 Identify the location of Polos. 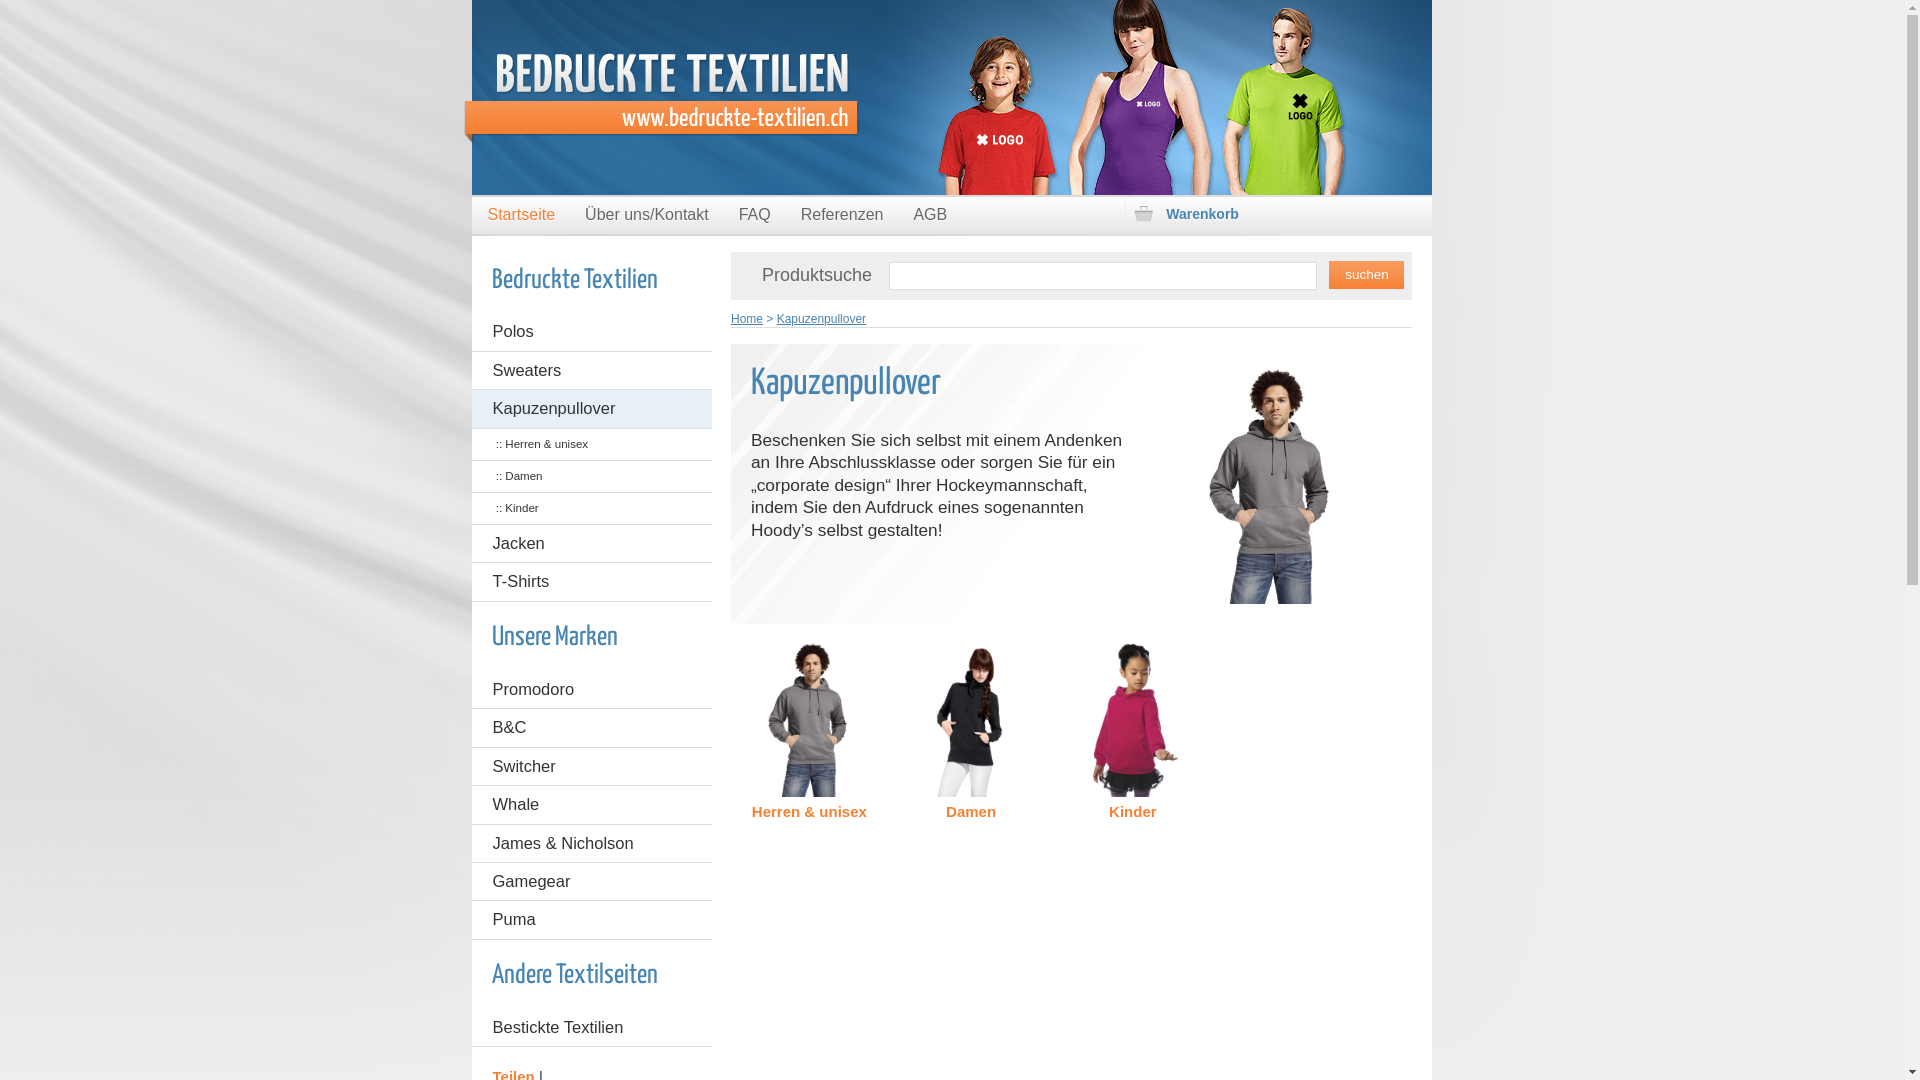
(592, 332).